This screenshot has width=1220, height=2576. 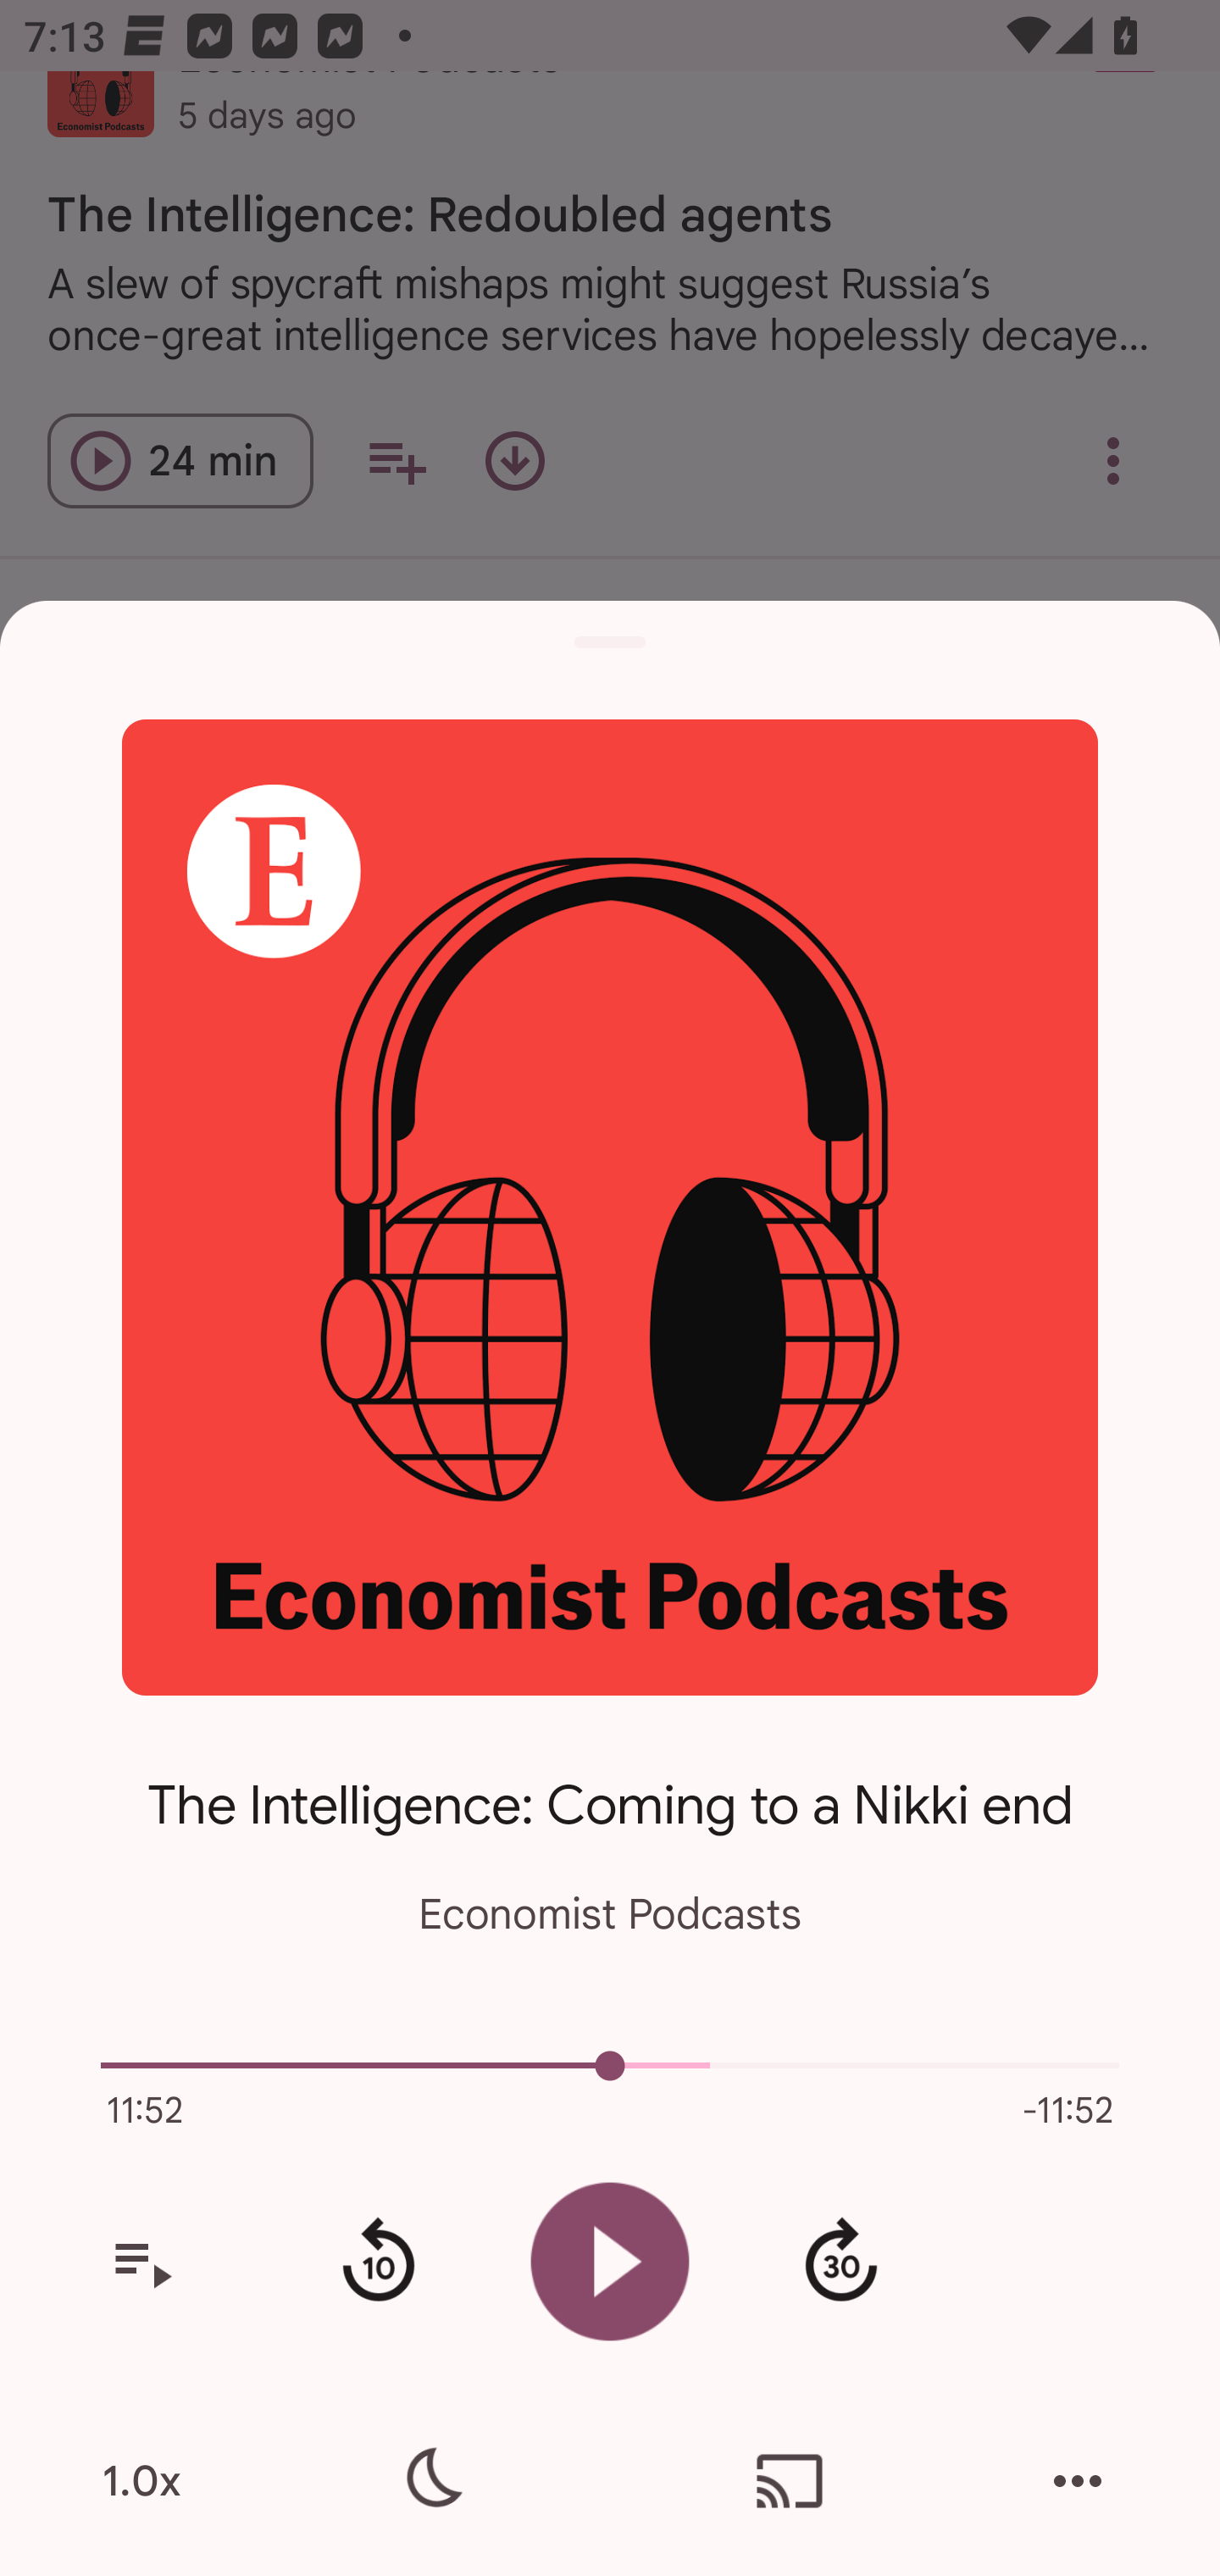 I want to click on View your queue, so click(x=141, y=2262).